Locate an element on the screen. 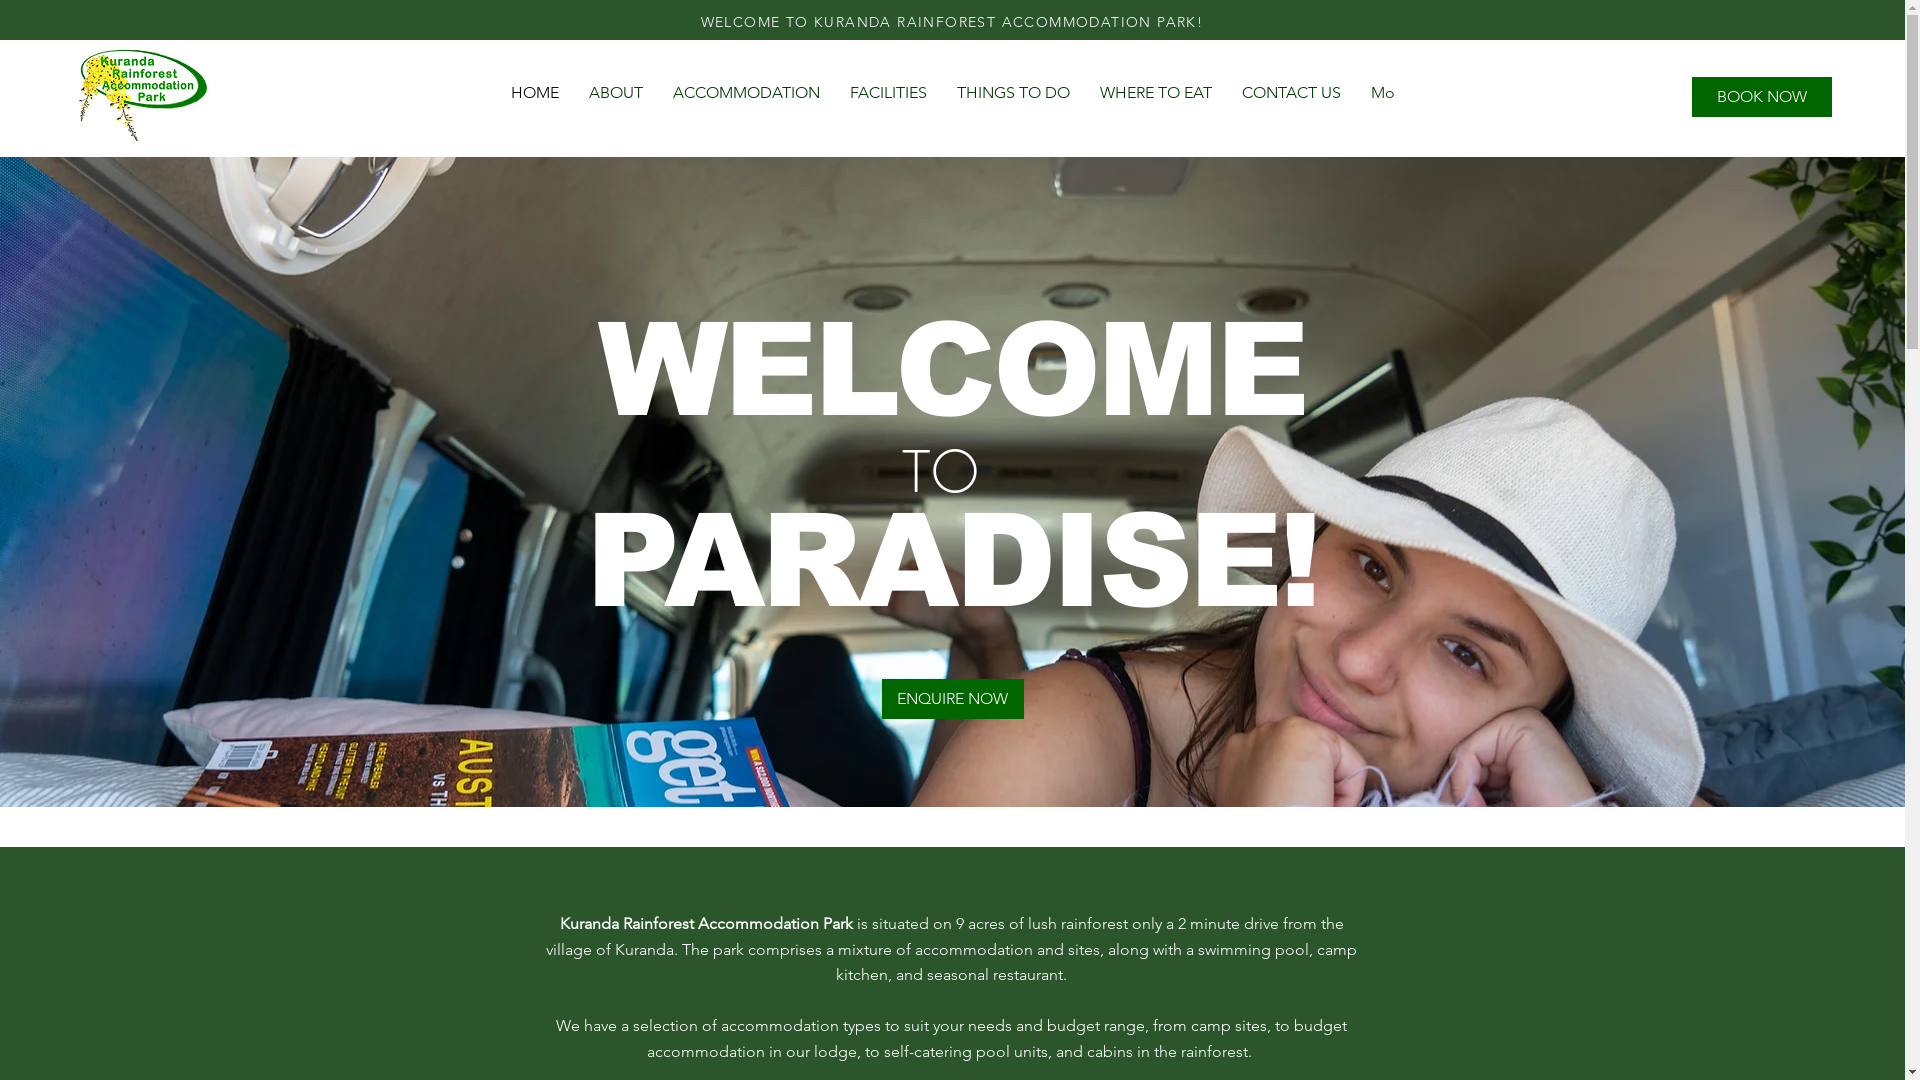 This screenshot has height=1080, width=1920. ENQUIRE NOW is located at coordinates (953, 699).